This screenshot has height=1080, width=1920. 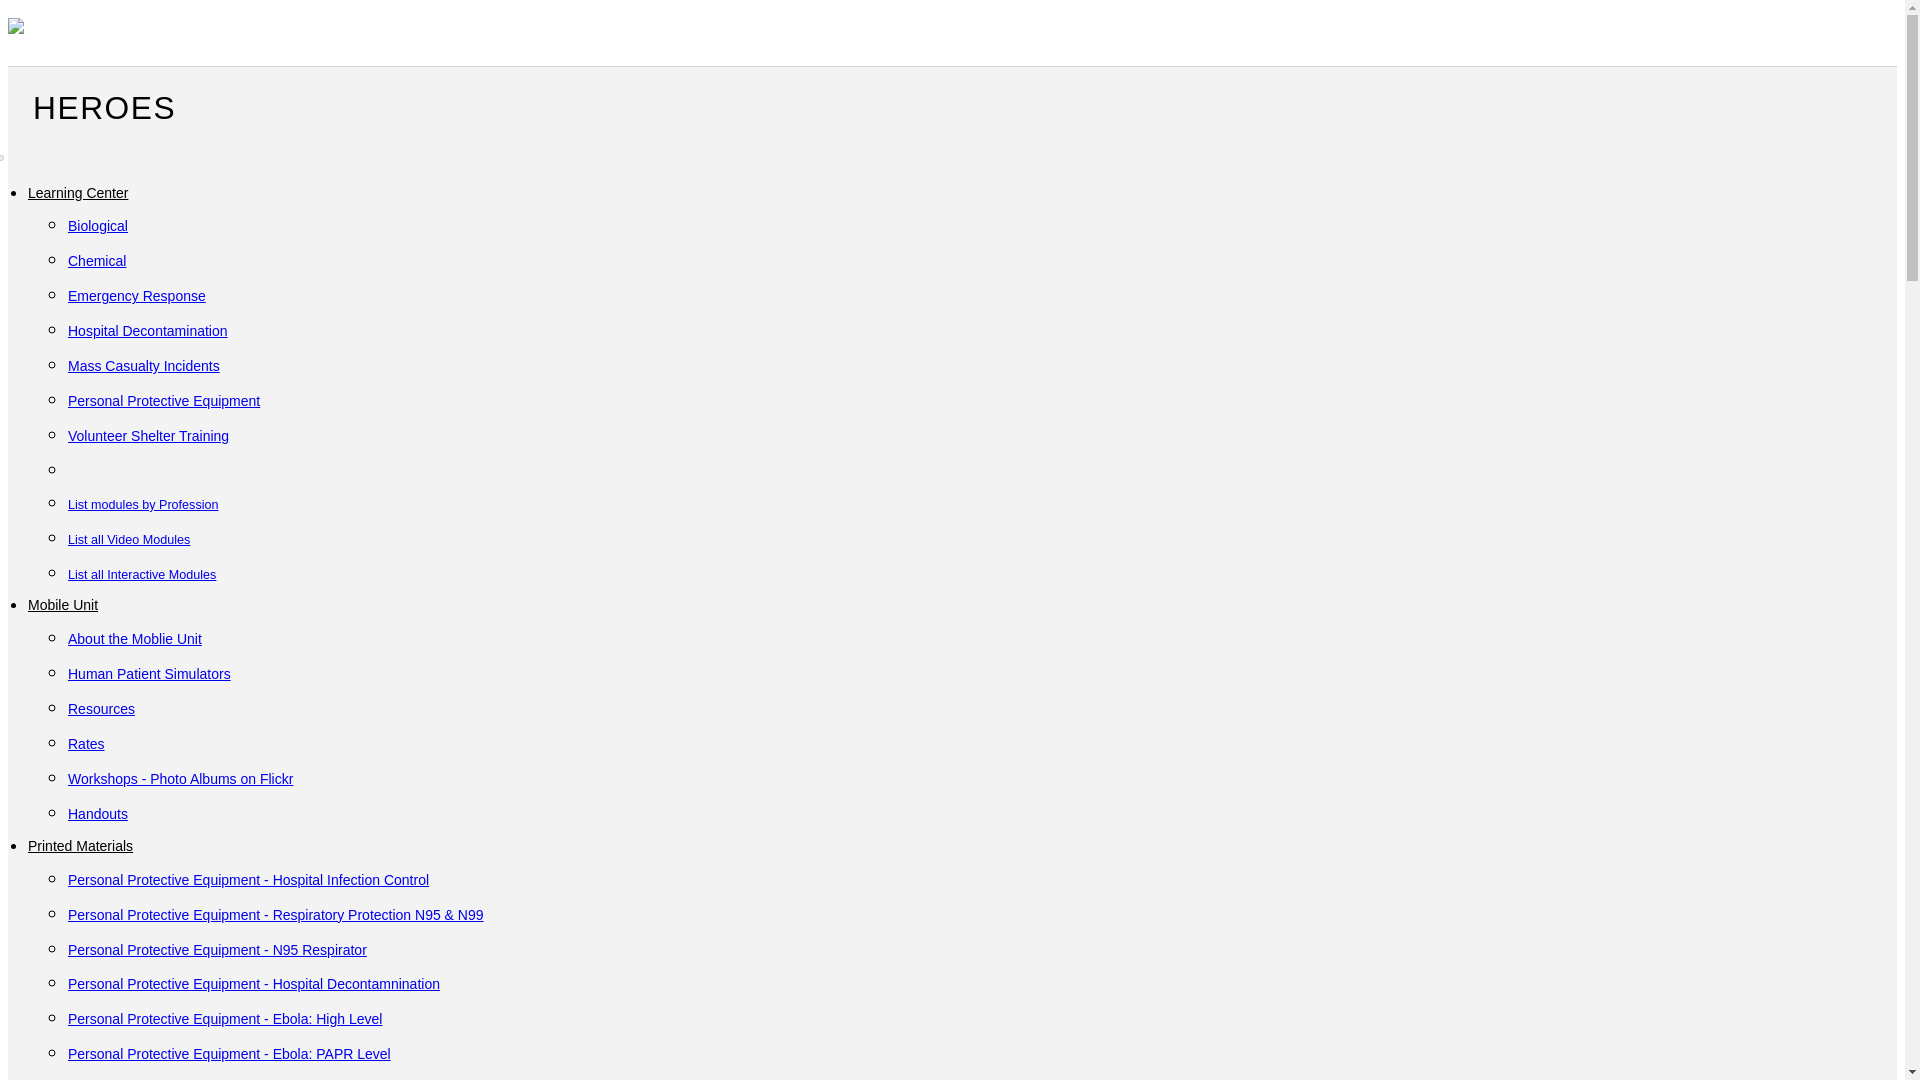 What do you see at coordinates (148, 435) in the screenshot?
I see `Volunteer Shelter Training` at bounding box center [148, 435].